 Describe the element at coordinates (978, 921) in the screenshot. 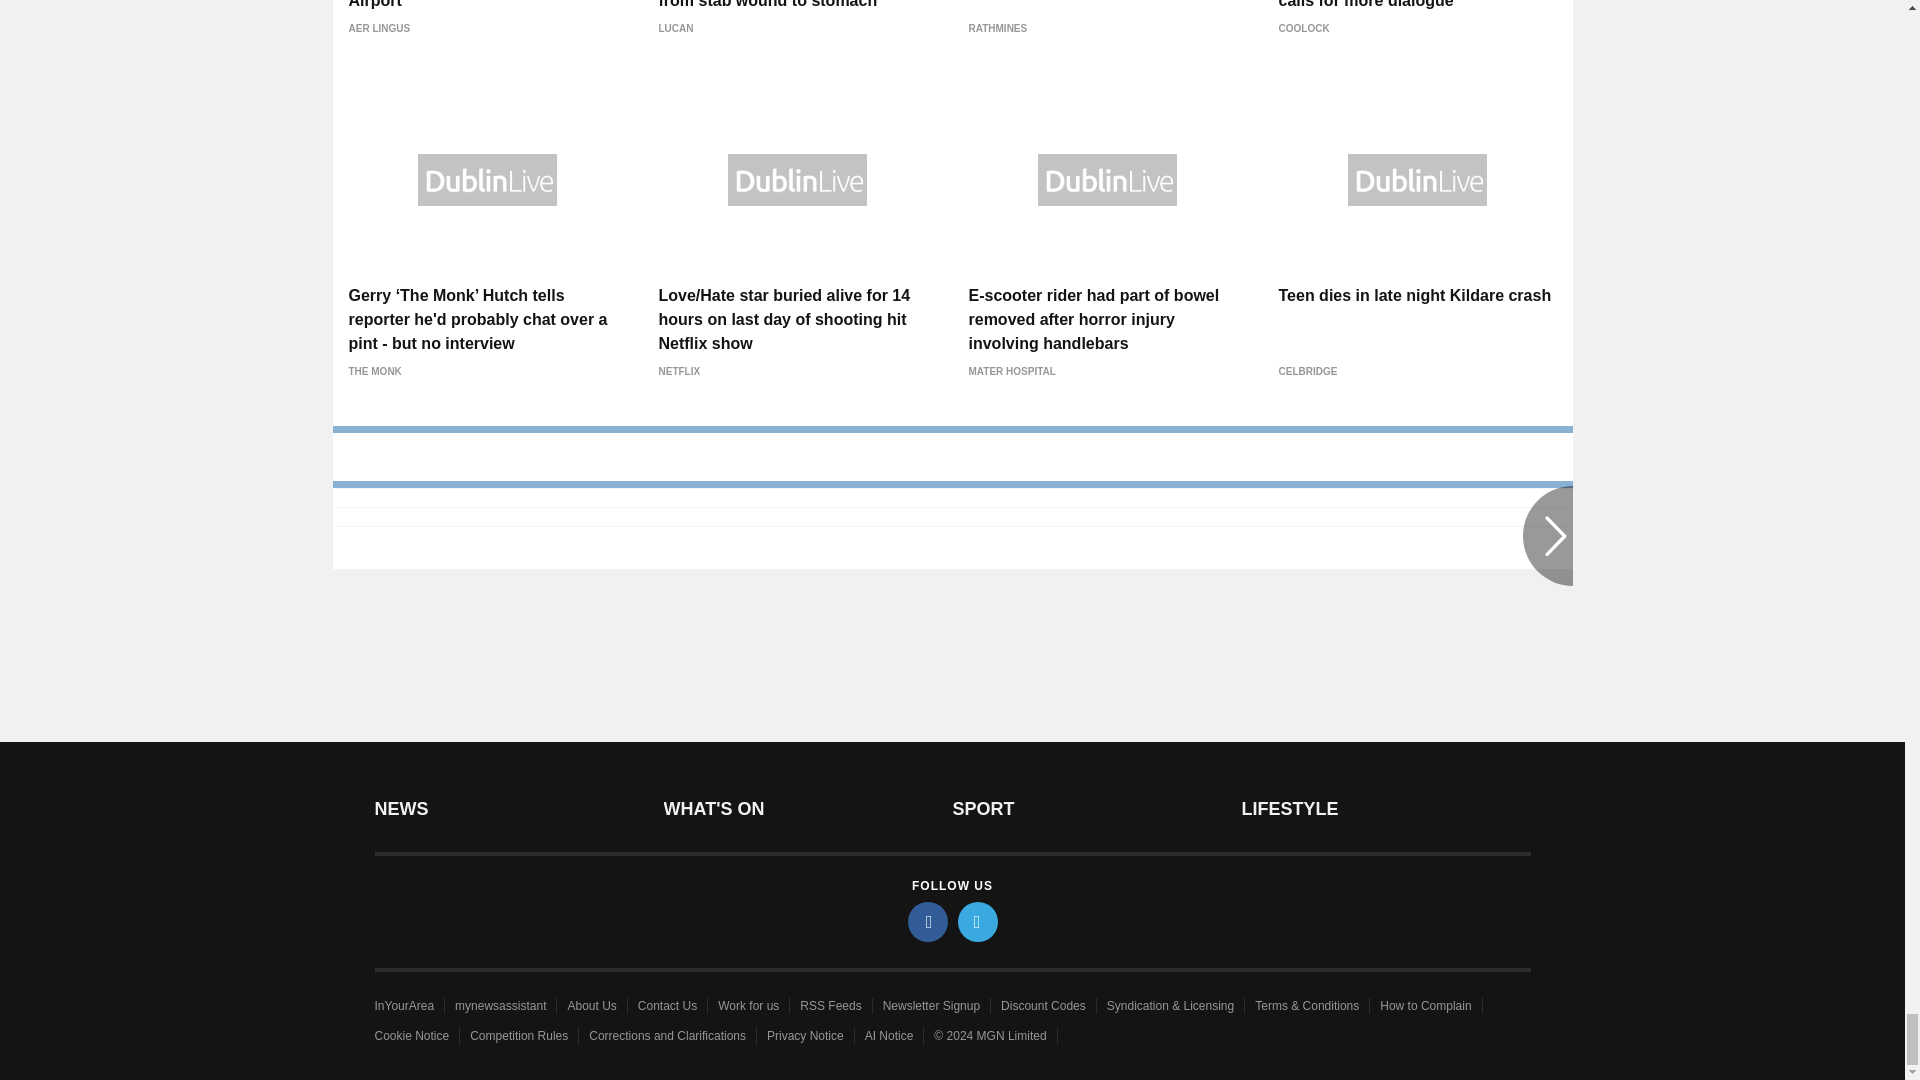

I see `twitter` at that location.